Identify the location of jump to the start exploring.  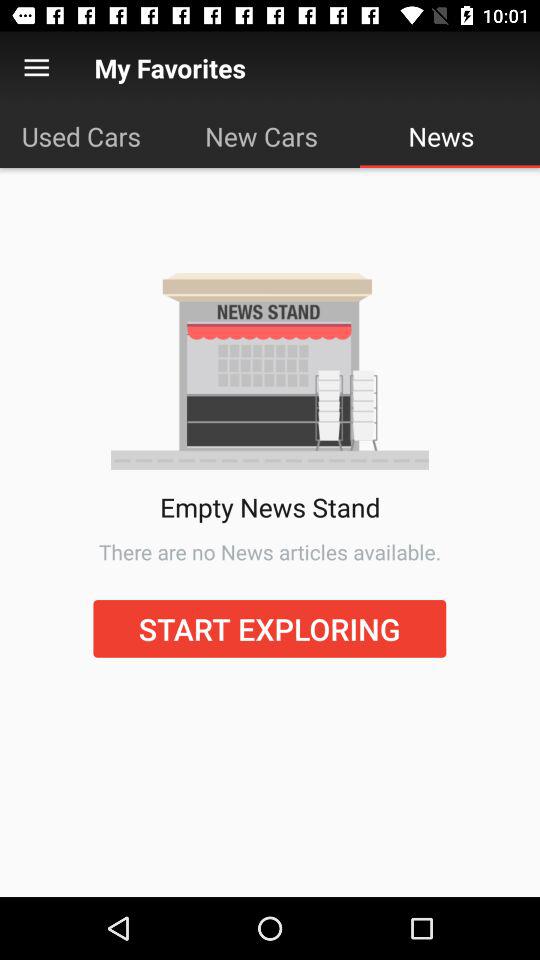
(270, 628).